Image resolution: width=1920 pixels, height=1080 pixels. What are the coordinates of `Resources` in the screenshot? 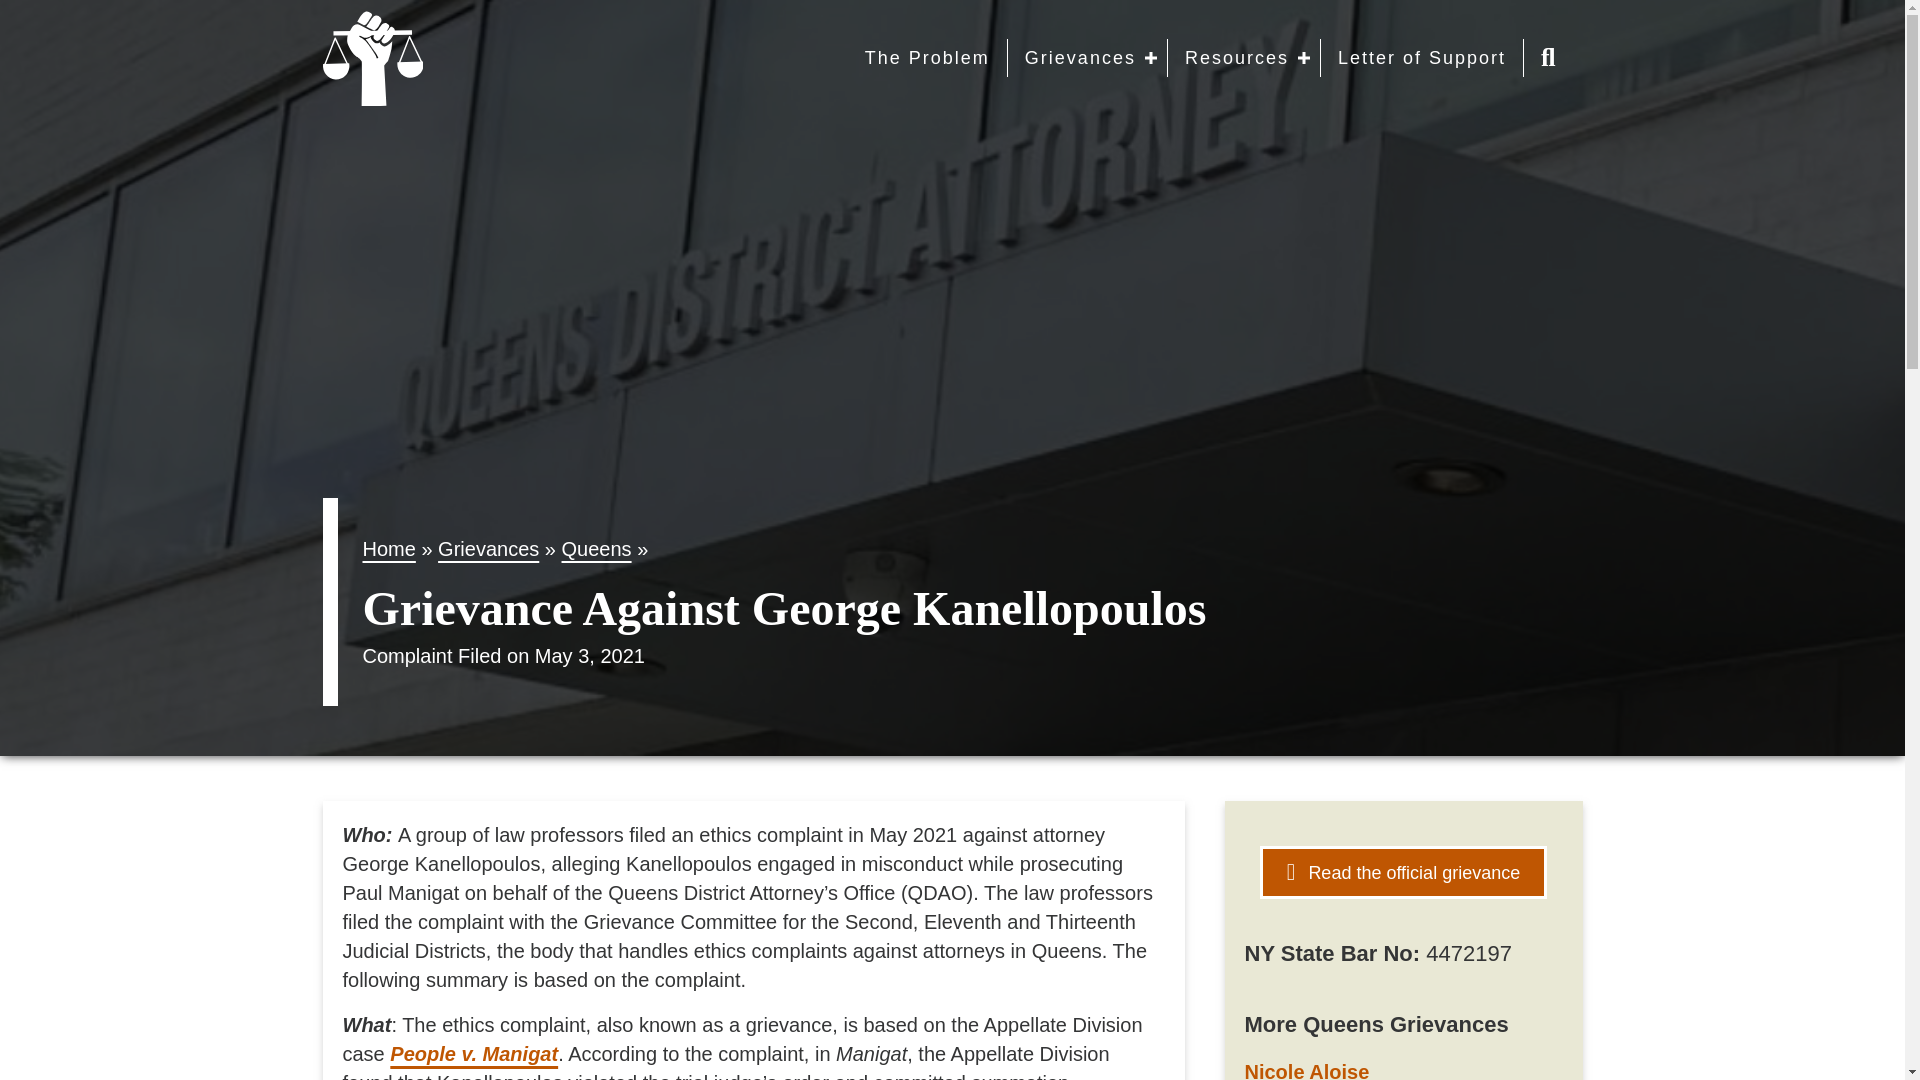 It's located at (1248, 57).